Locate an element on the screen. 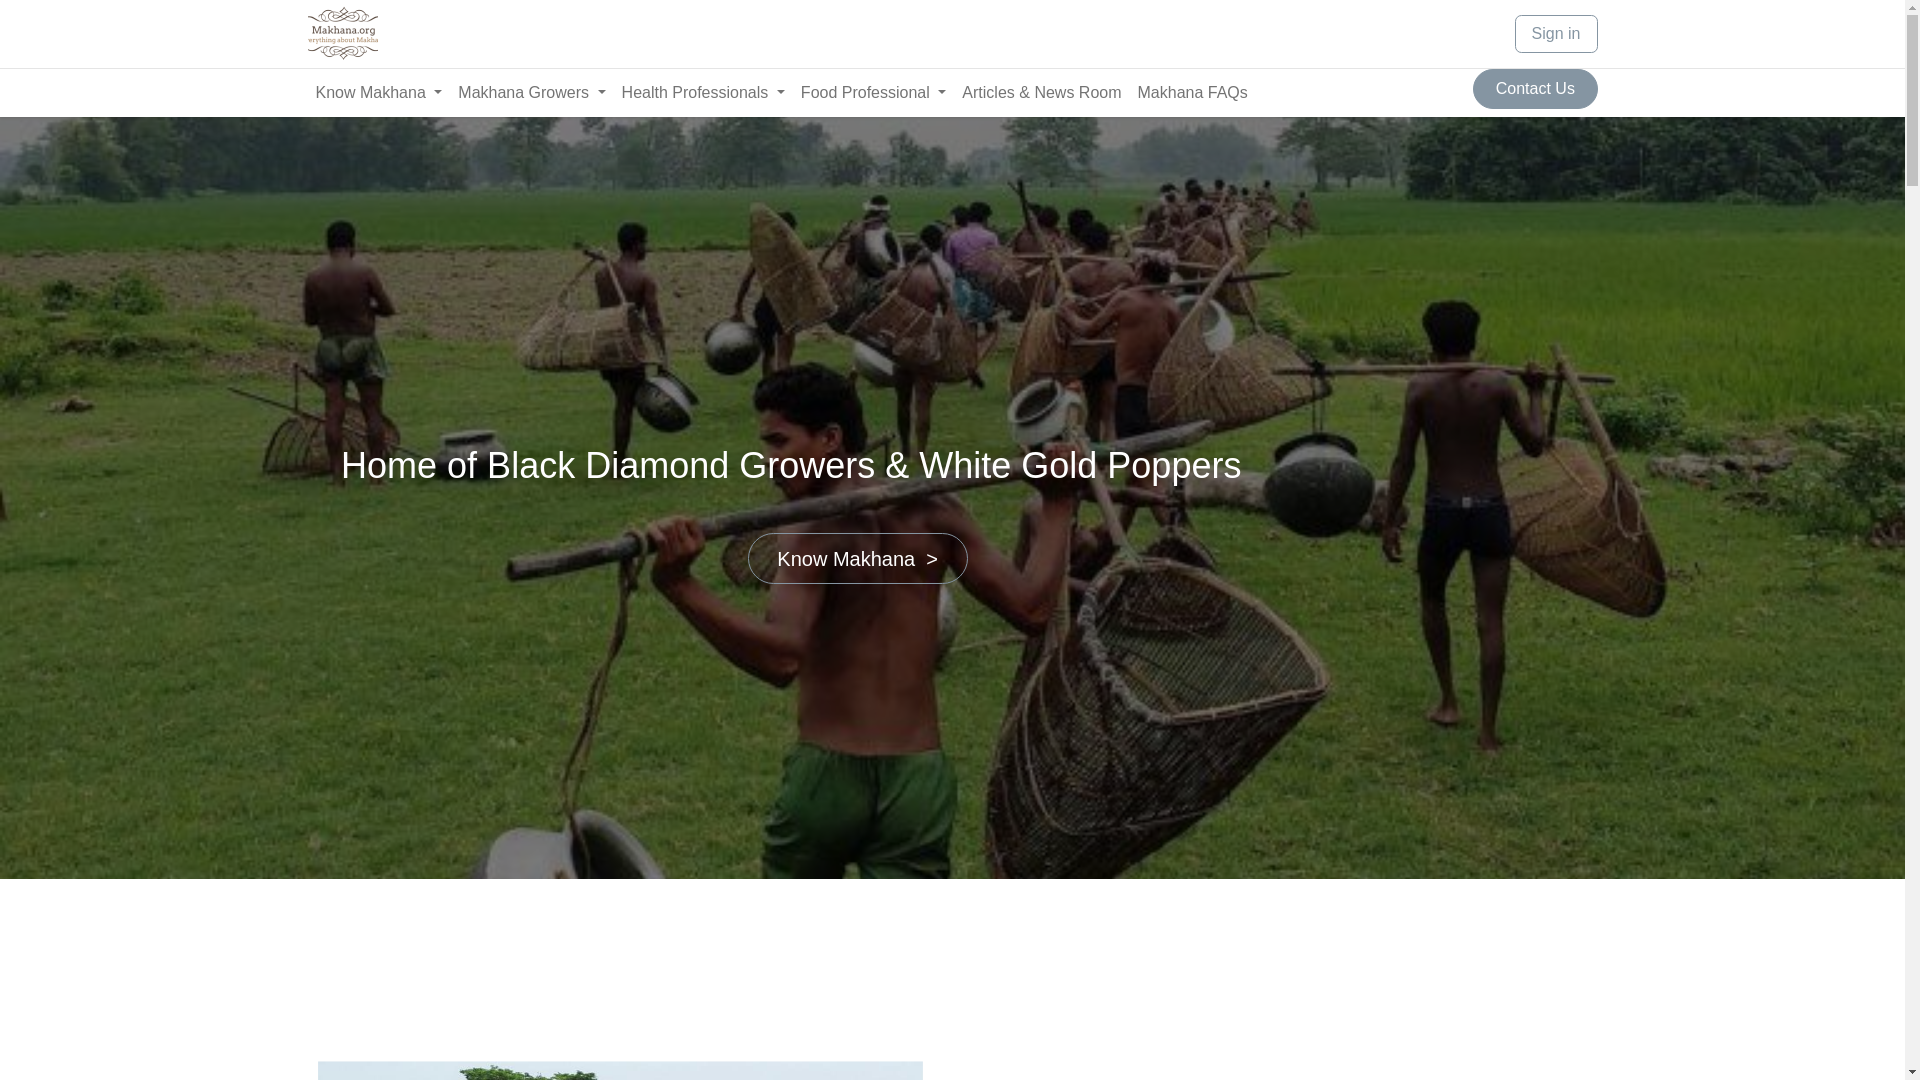 This screenshot has height=1080, width=1920. Makhana Growers is located at coordinates (530, 93).